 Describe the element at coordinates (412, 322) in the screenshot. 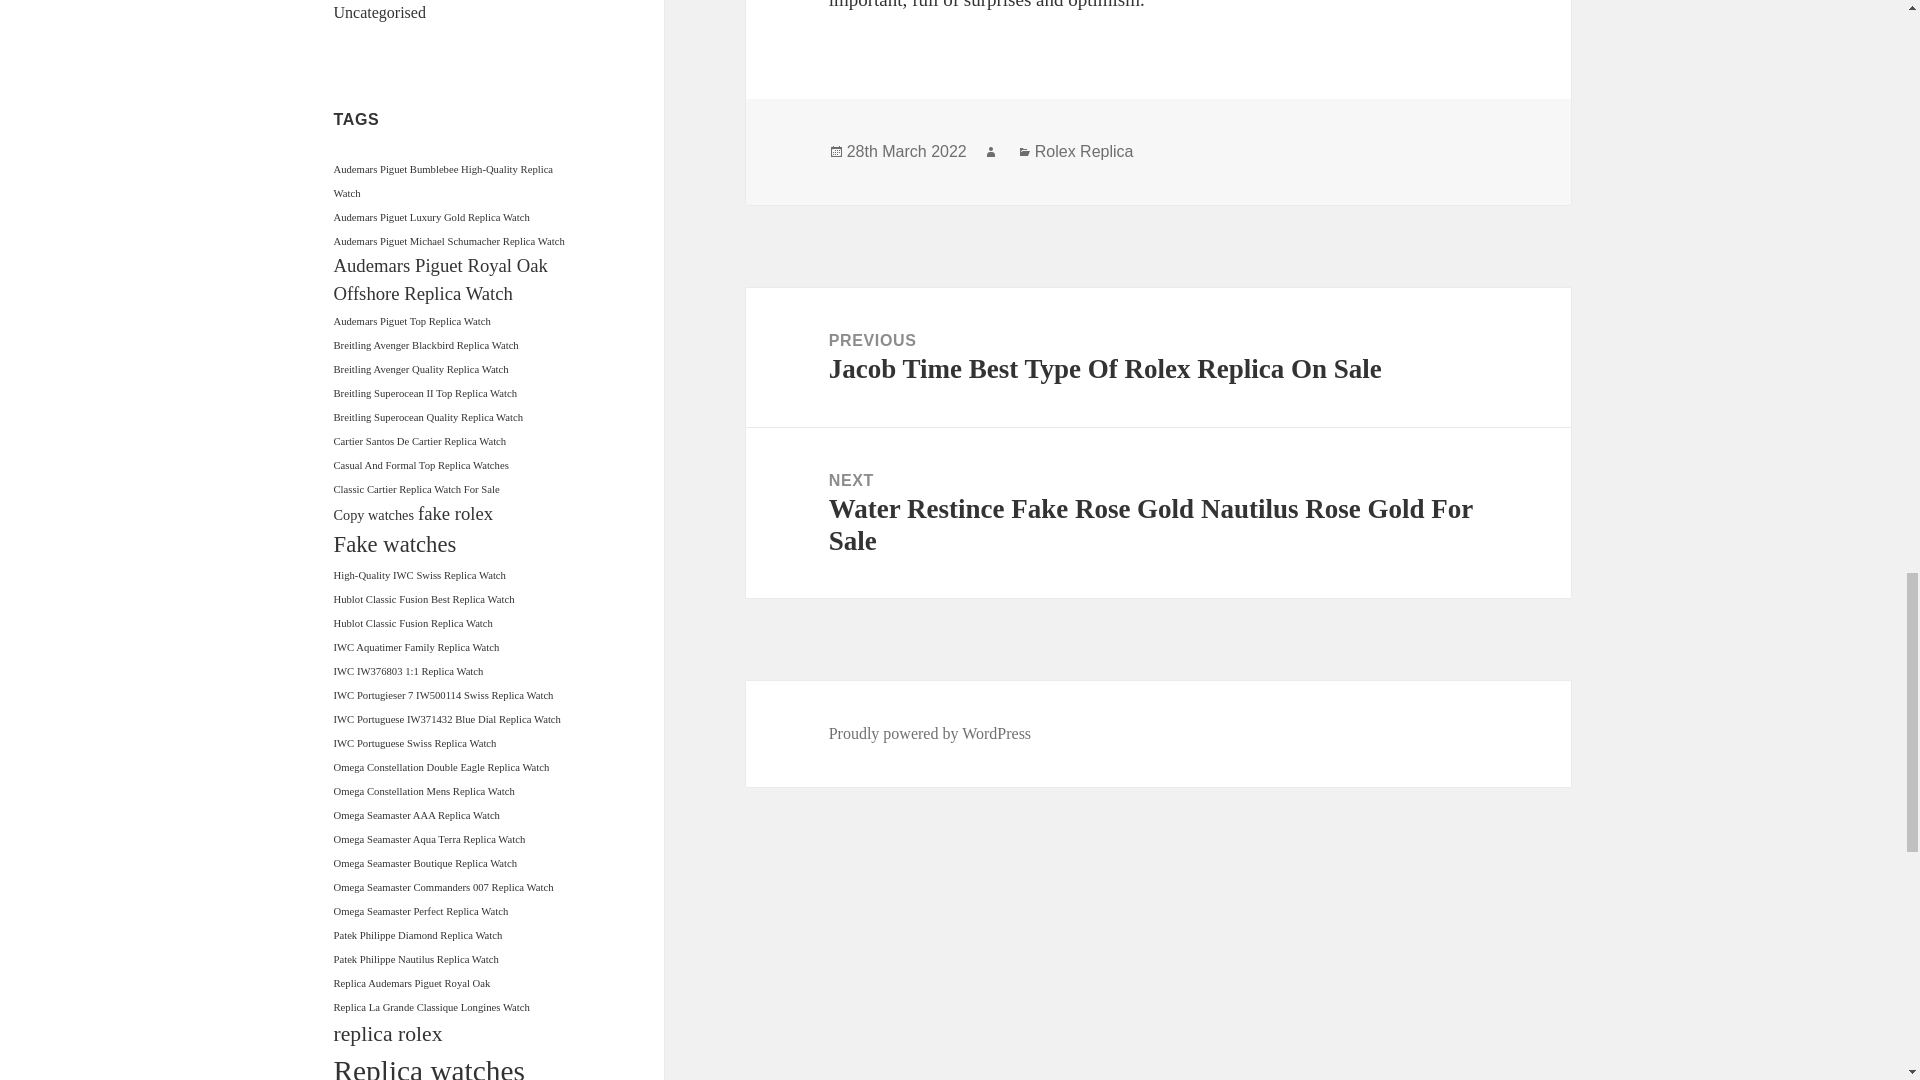

I see `Audemars Piguet Top Replica Watch` at that location.